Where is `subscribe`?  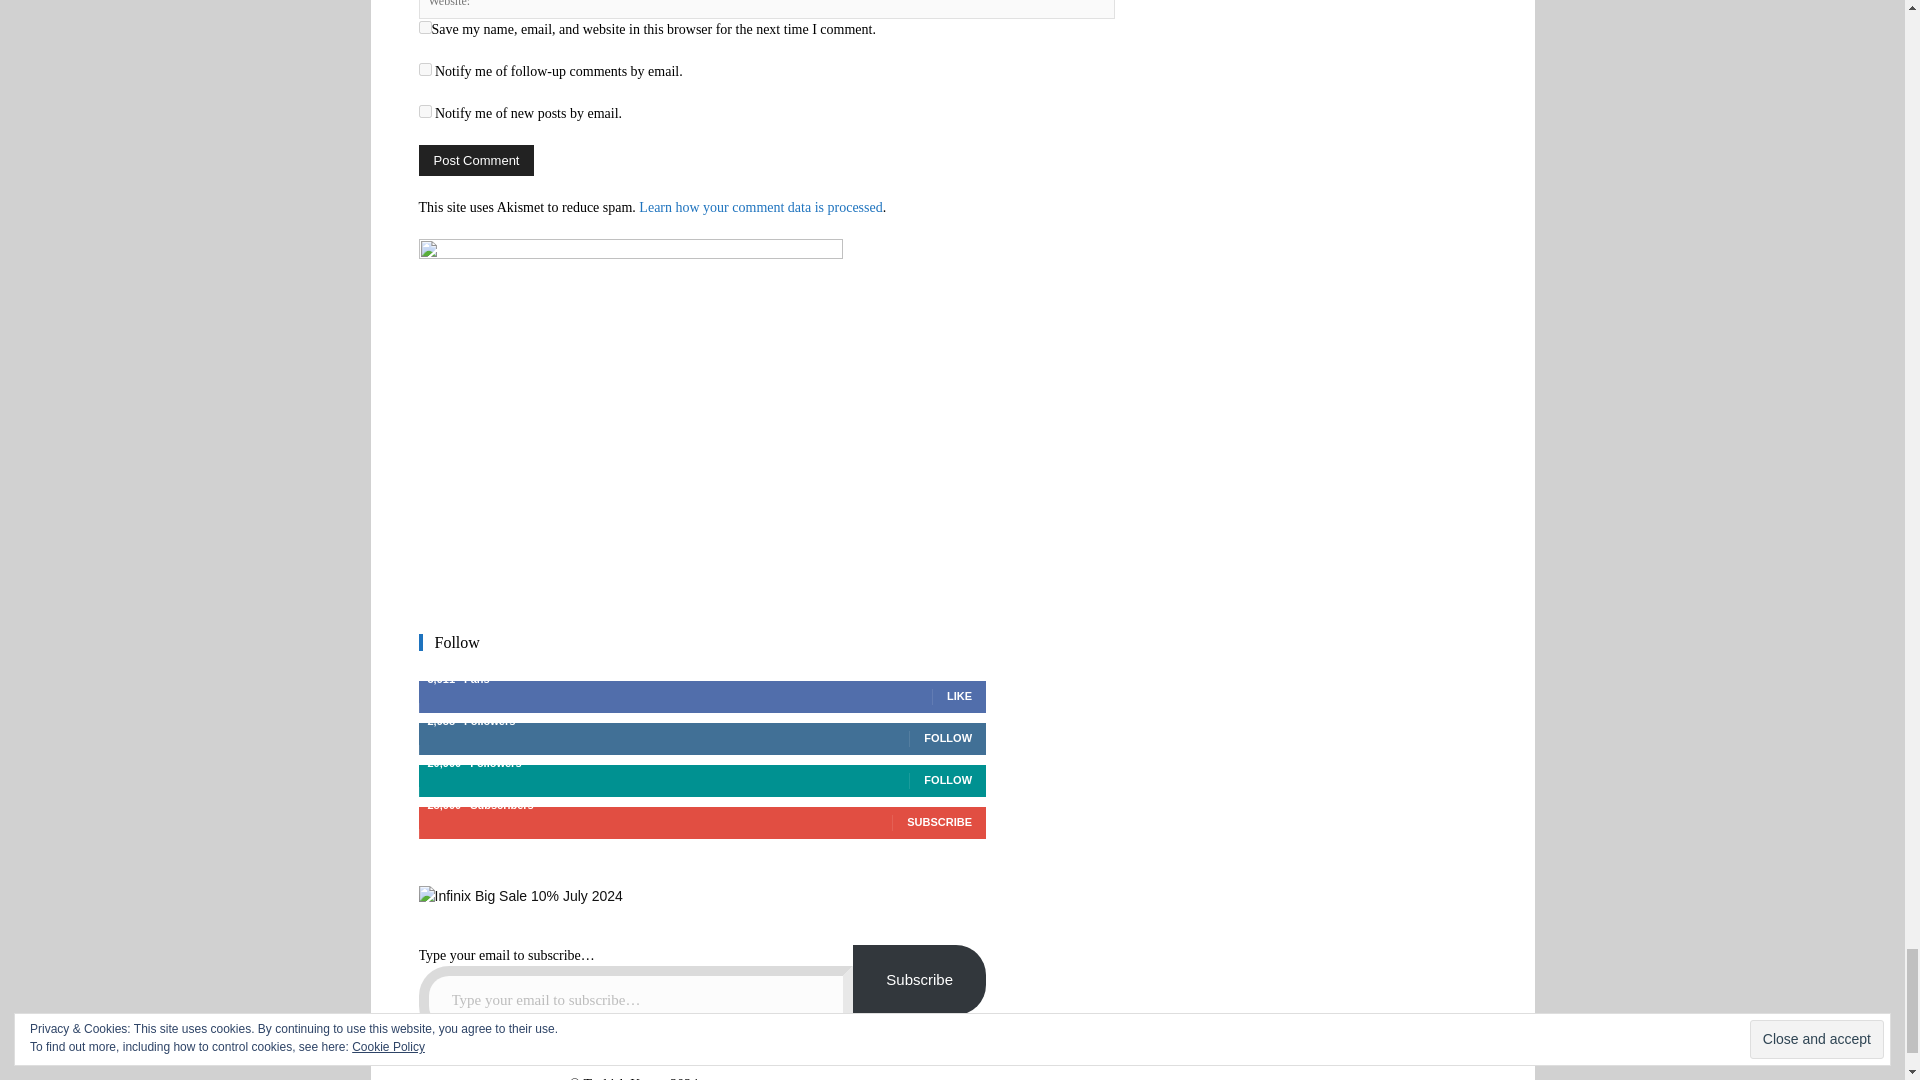 subscribe is located at coordinates (424, 110).